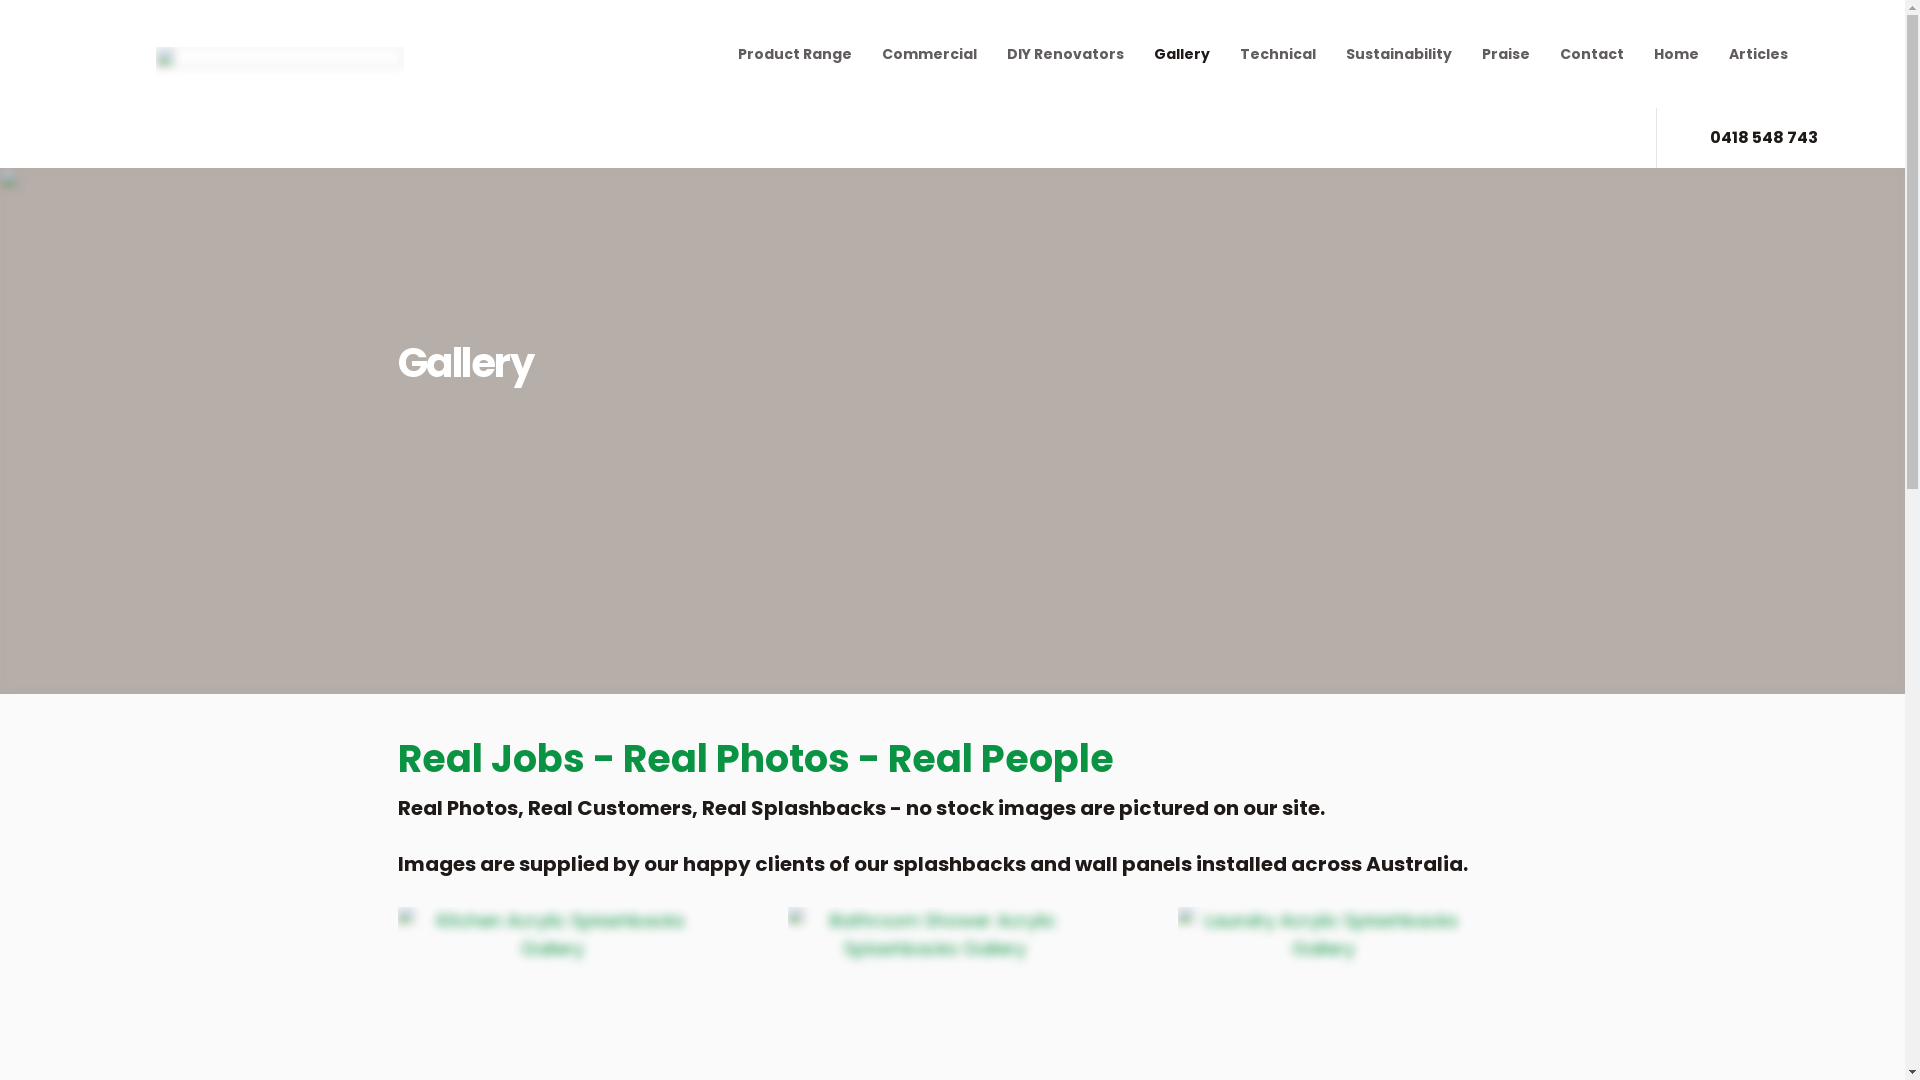 Image resolution: width=1920 pixels, height=1080 pixels. Describe the element at coordinates (1748, 138) in the screenshot. I see `0418 548 743` at that location.